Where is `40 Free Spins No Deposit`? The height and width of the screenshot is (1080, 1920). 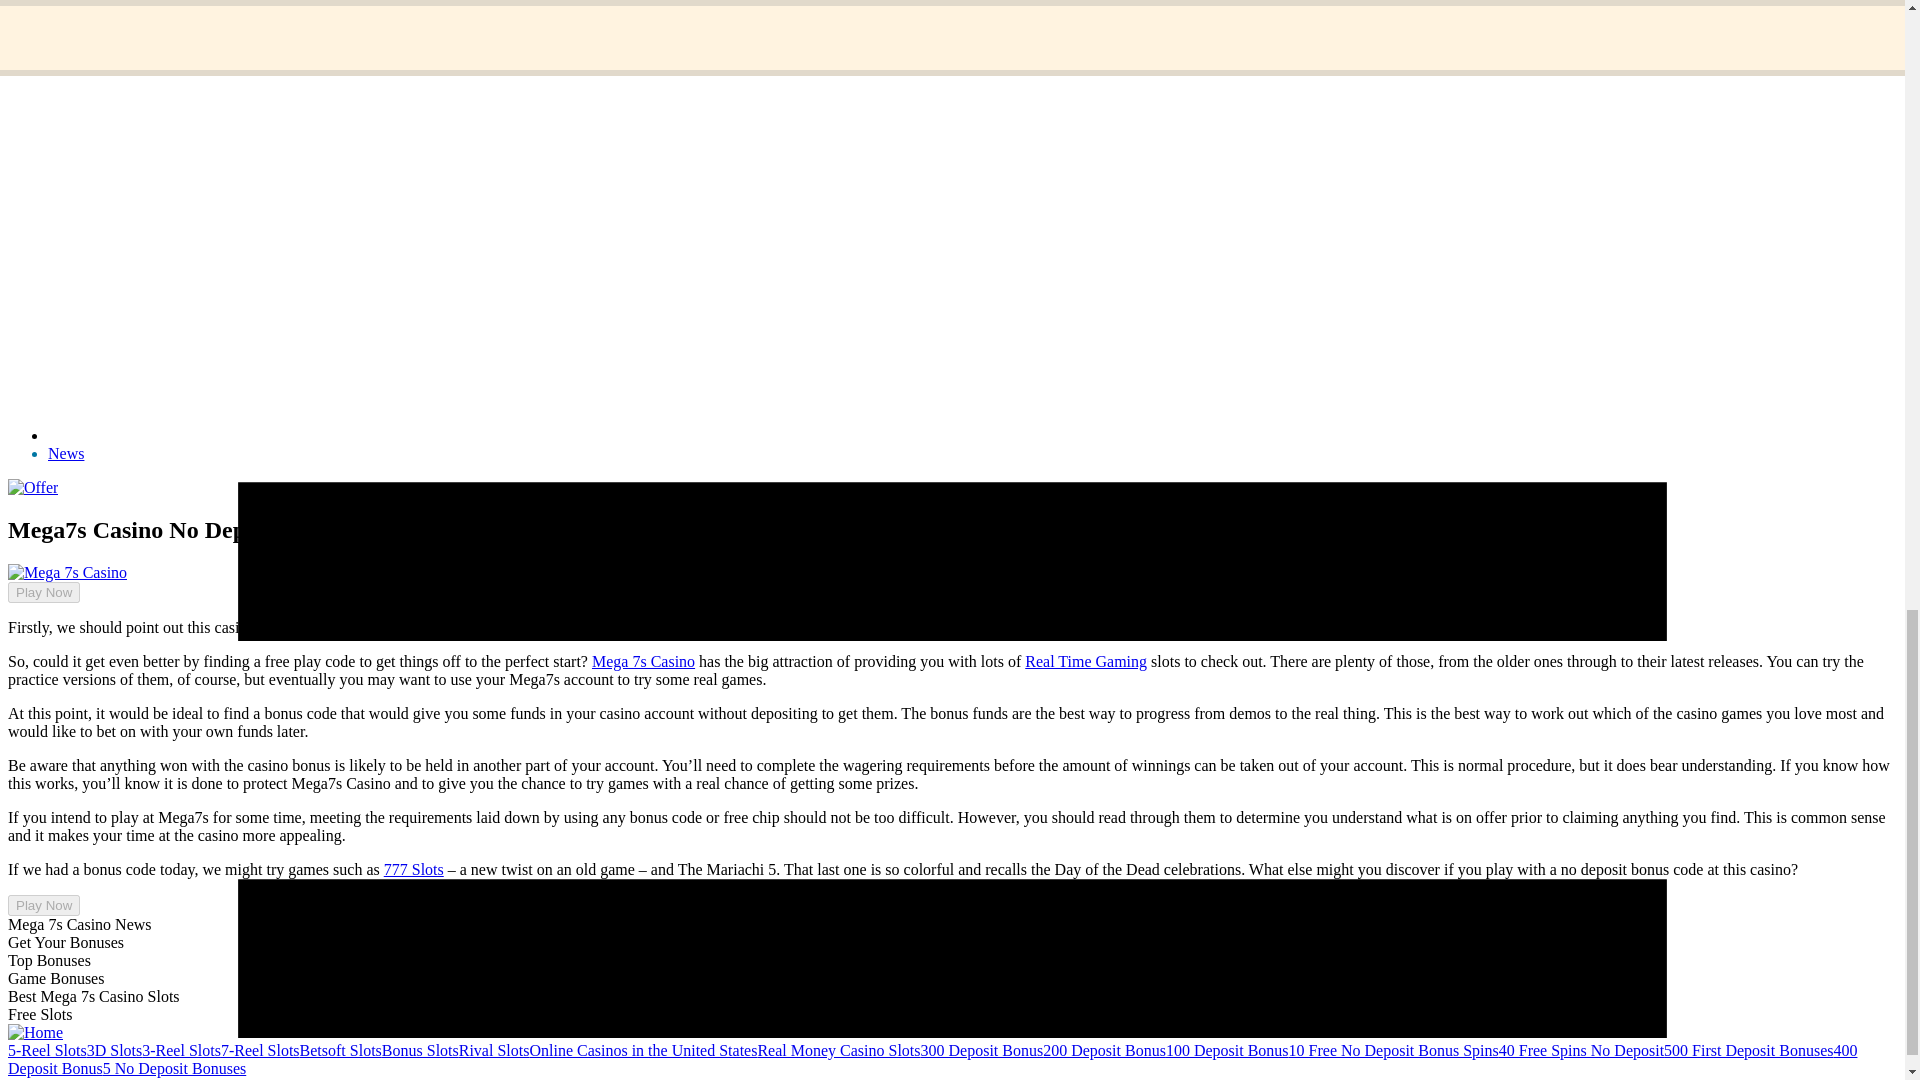
40 Free Spins No Deposit is located at coordinates (1582, 1050).